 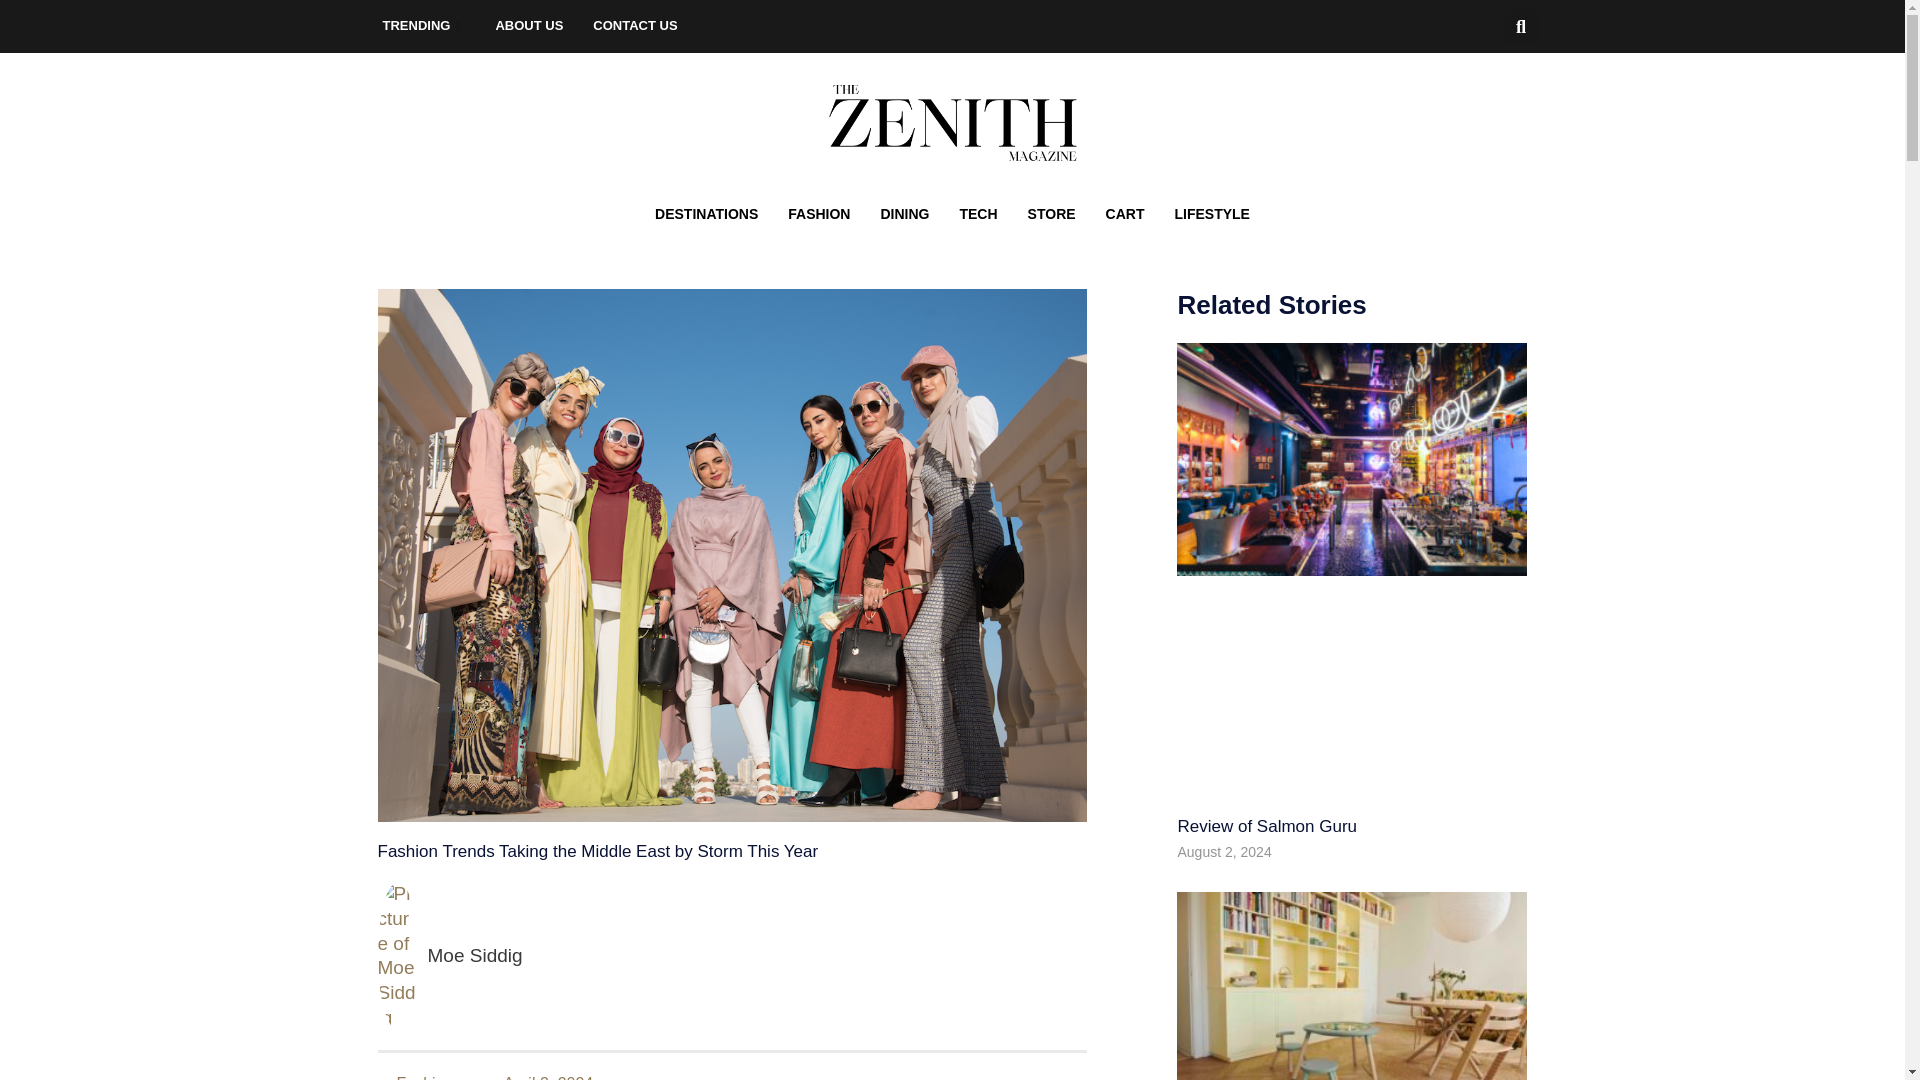 What do you see at coordinates (978, 213) in the screenshot?
I see `TECH` at bounding box center [978, 213].